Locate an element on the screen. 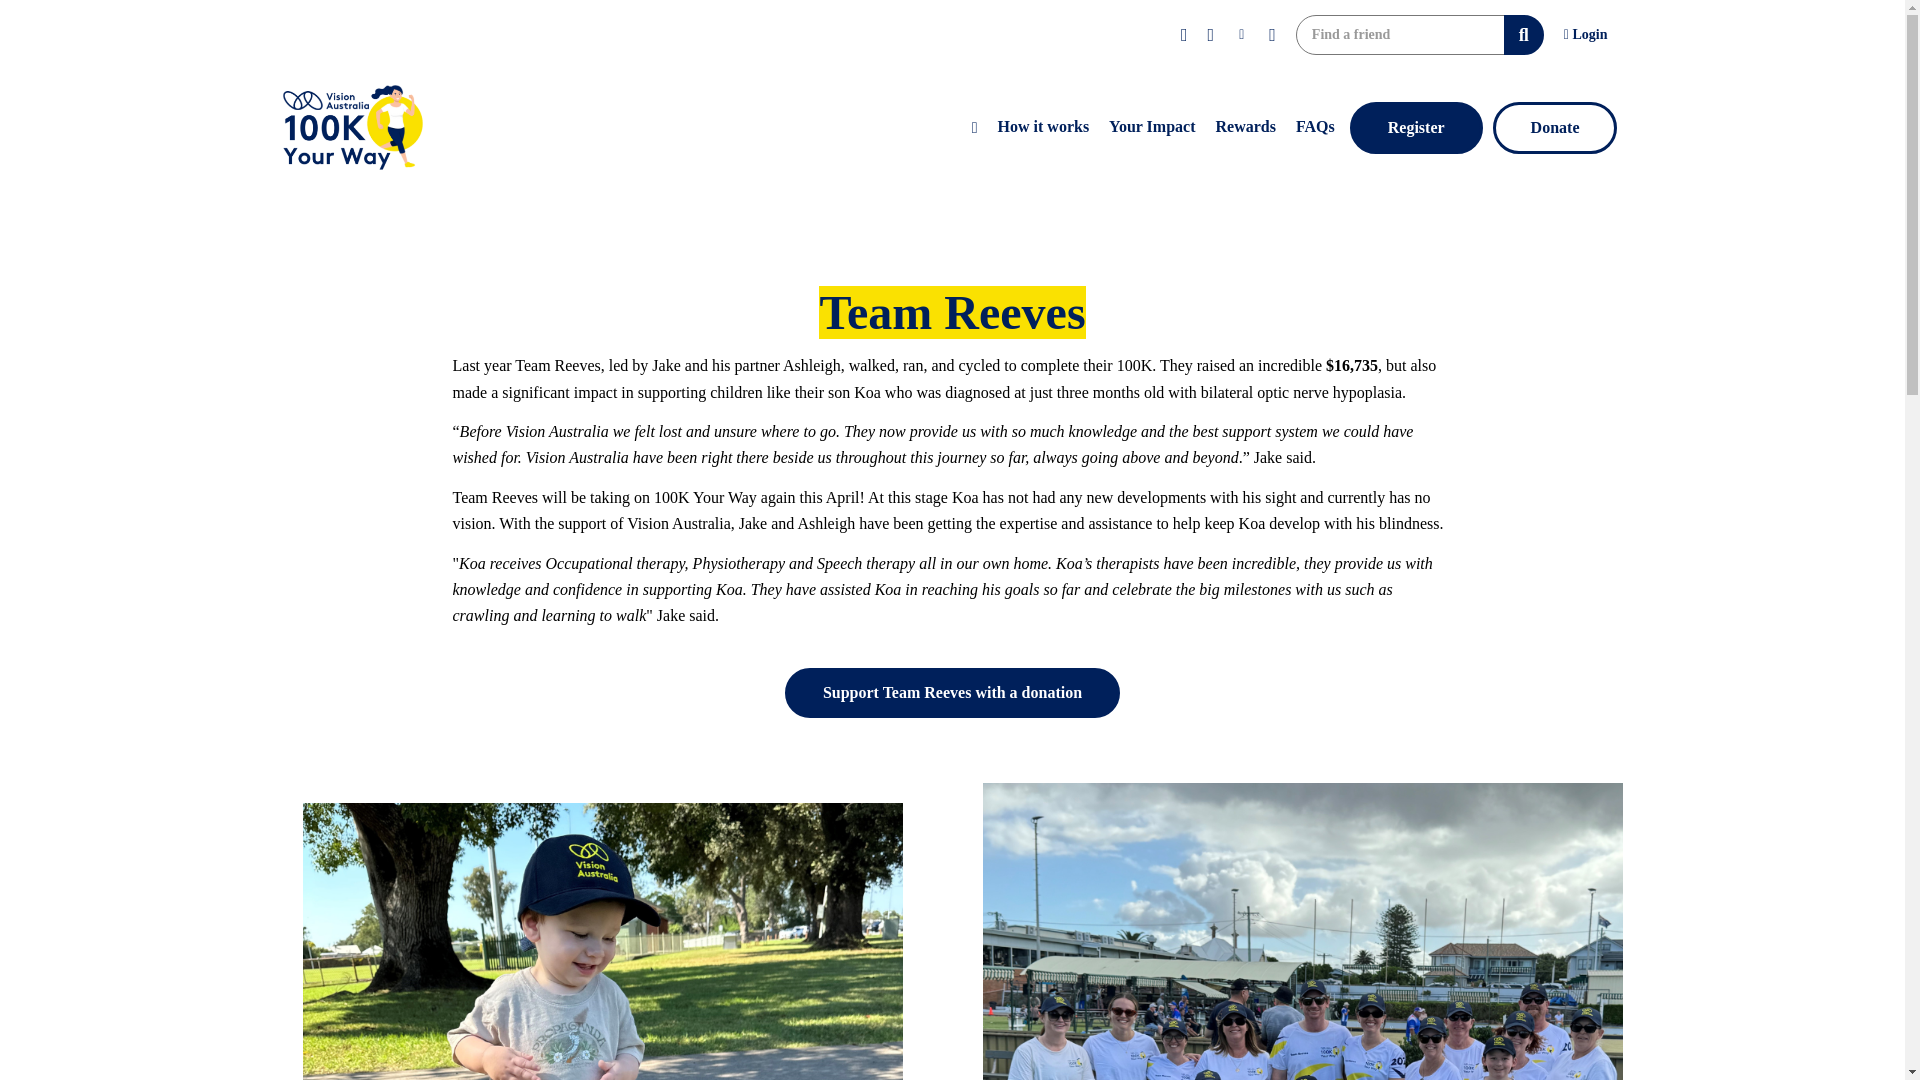 Image resolution: width=1920 pixels, height=1080 pixels. Login is located at coordinates (1586, 34).